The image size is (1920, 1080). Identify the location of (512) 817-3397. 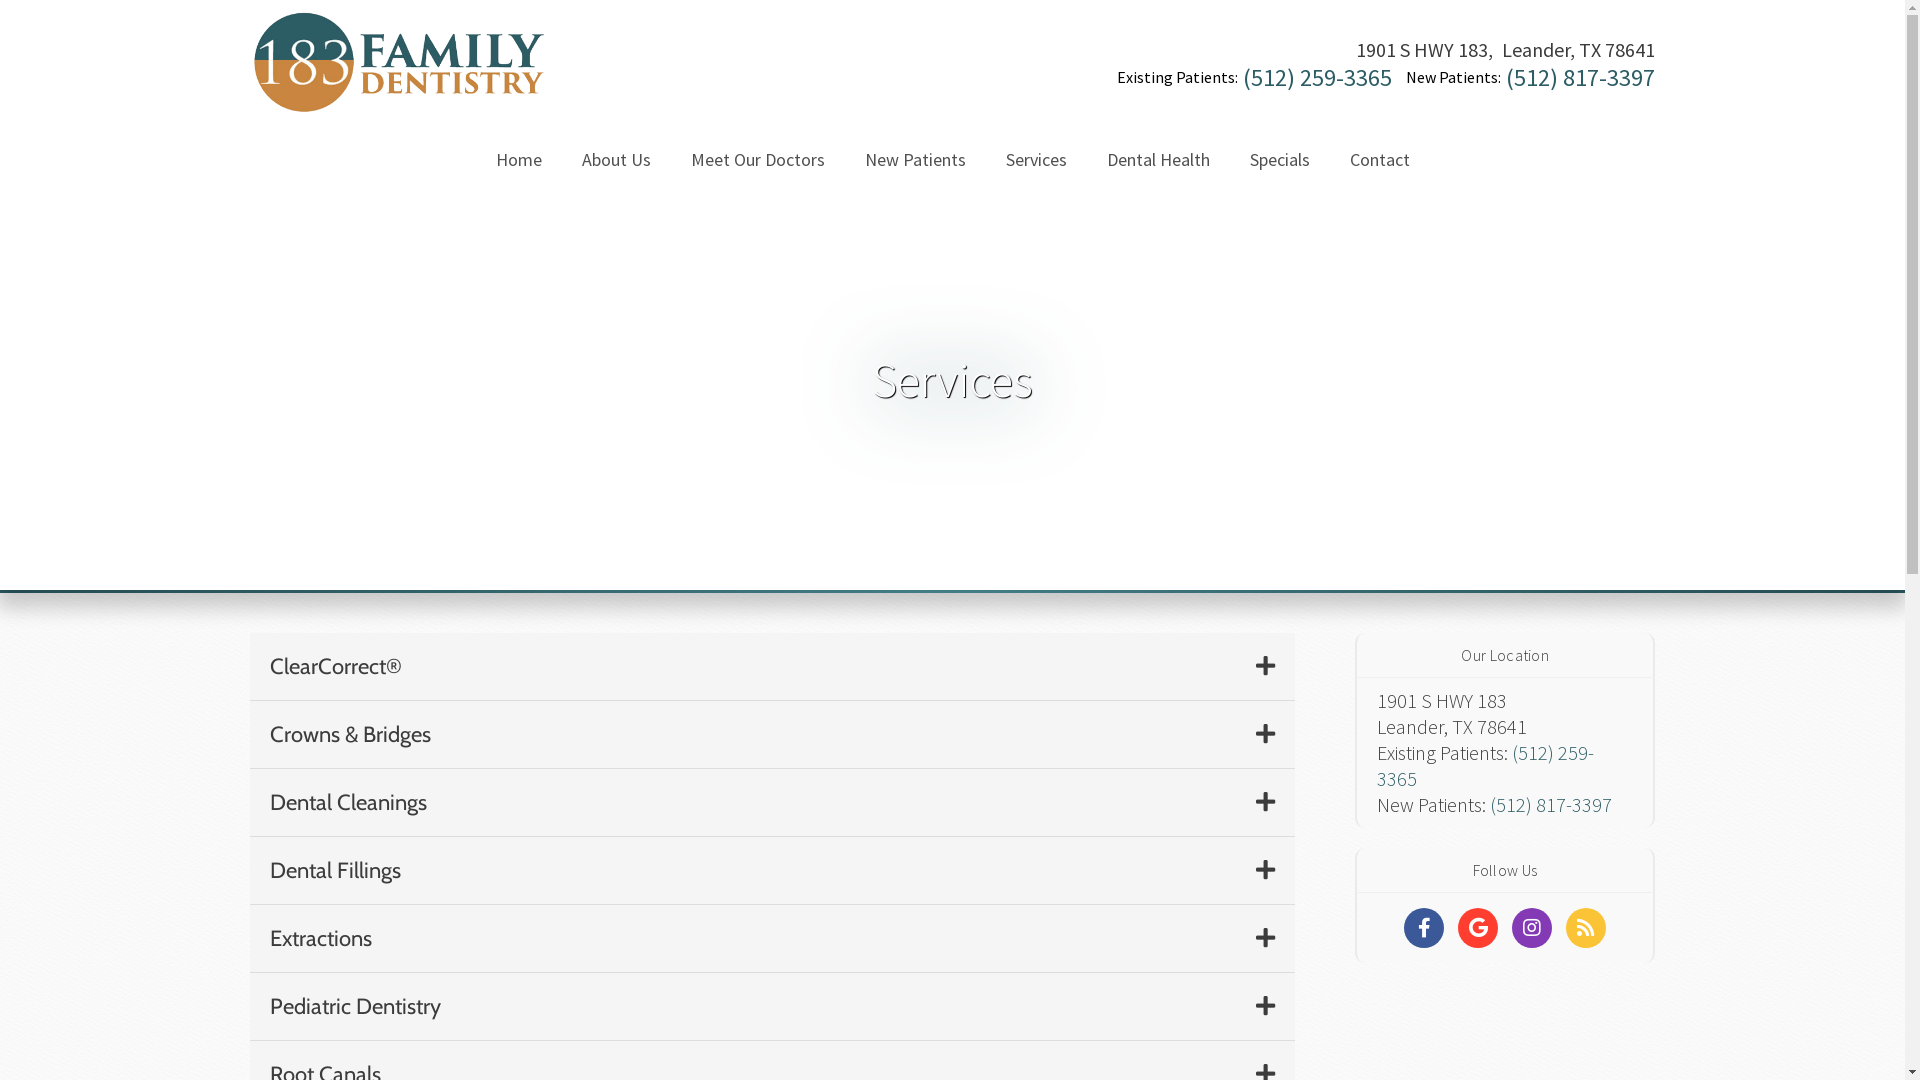
(1580, 78).